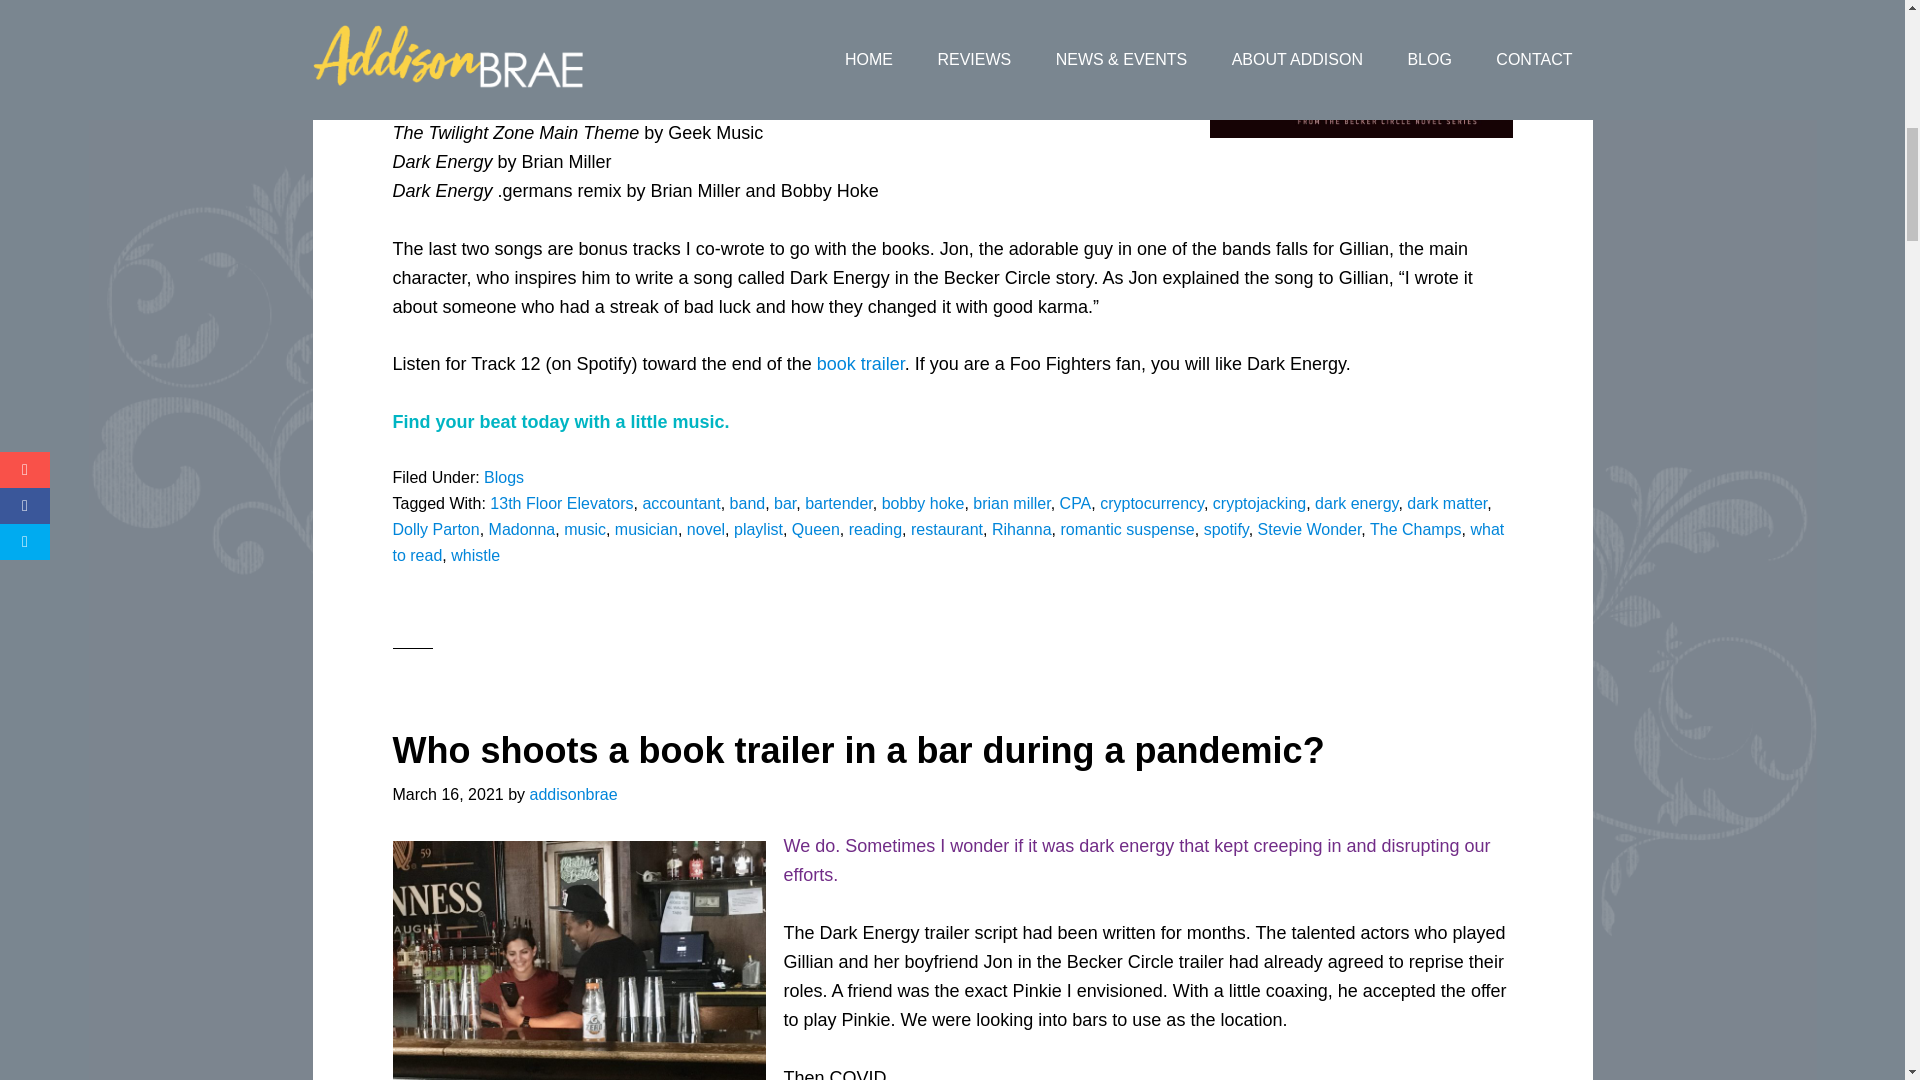 This screenshot has height=1080, width=1920. I want to click on Queen, so click(816, 528).